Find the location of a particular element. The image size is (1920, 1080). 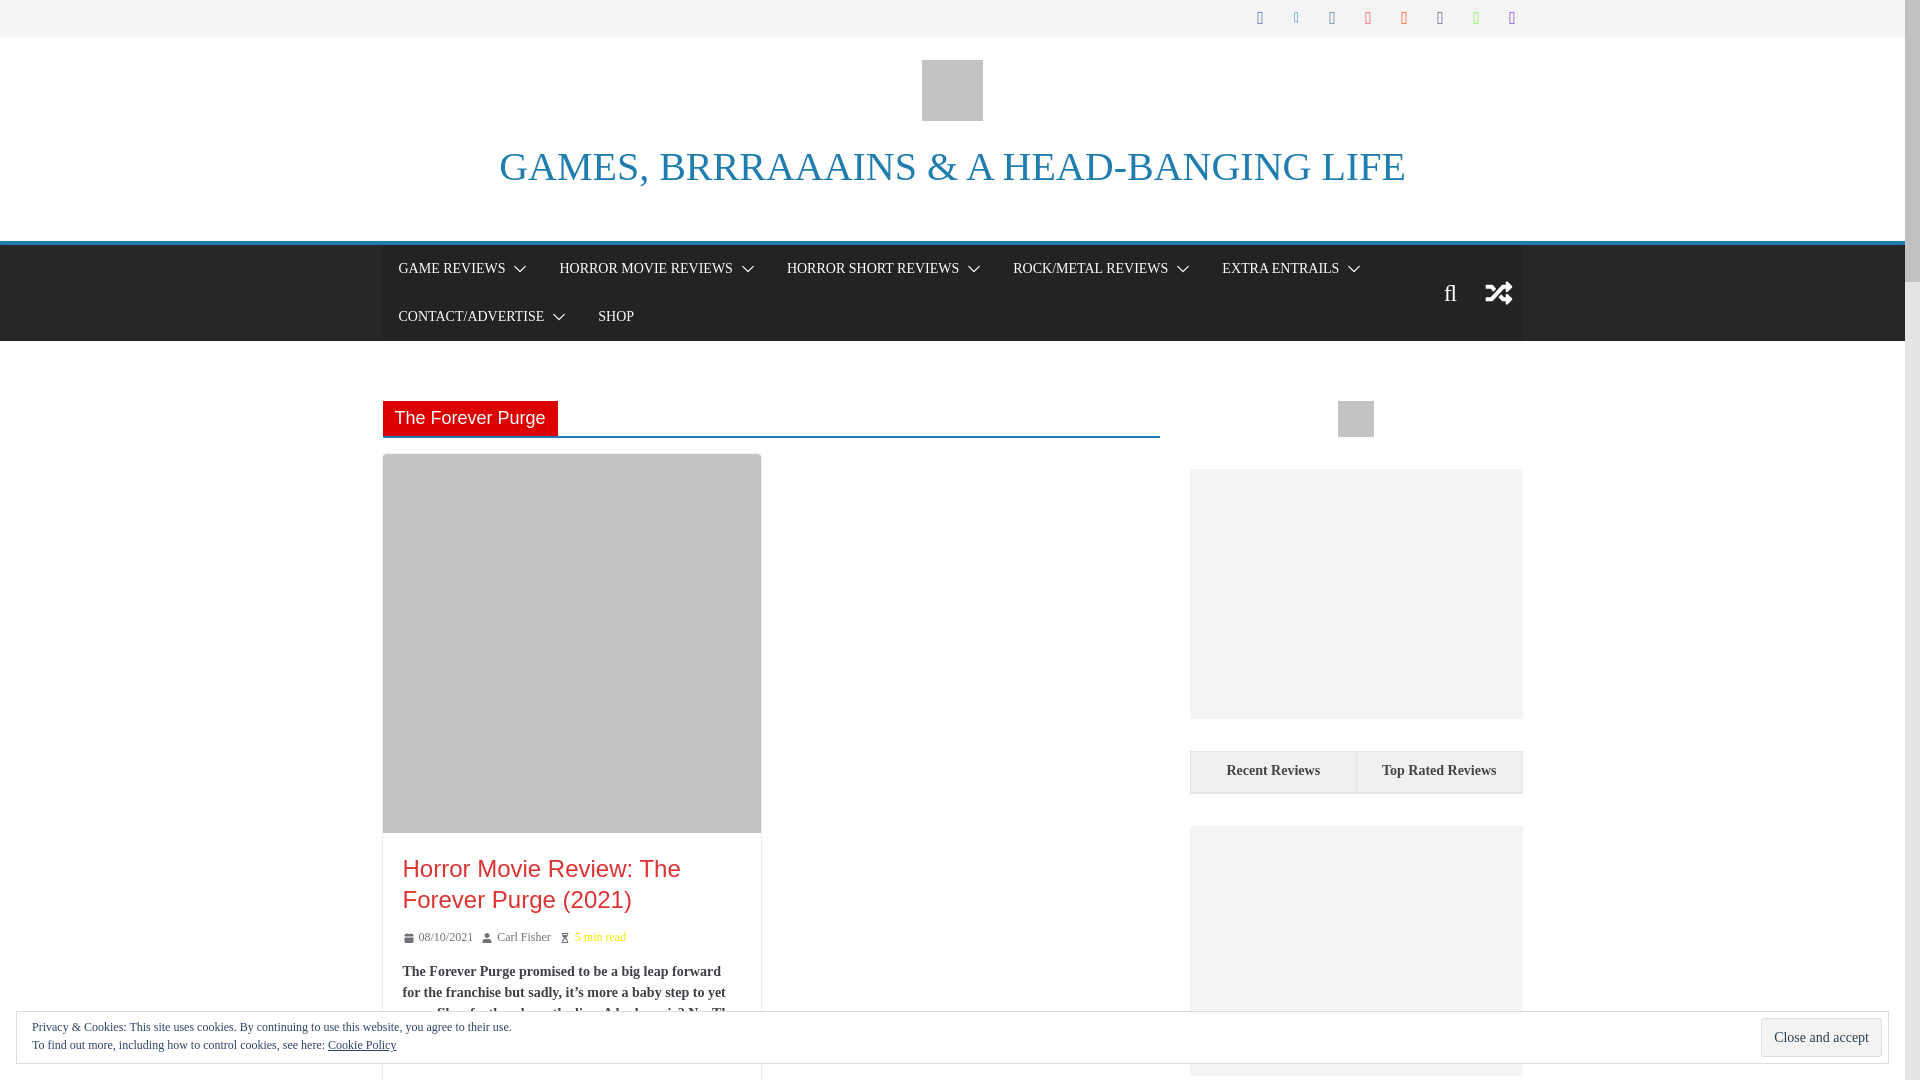

GAME REVIEWS is located at coordinates (450, 268).